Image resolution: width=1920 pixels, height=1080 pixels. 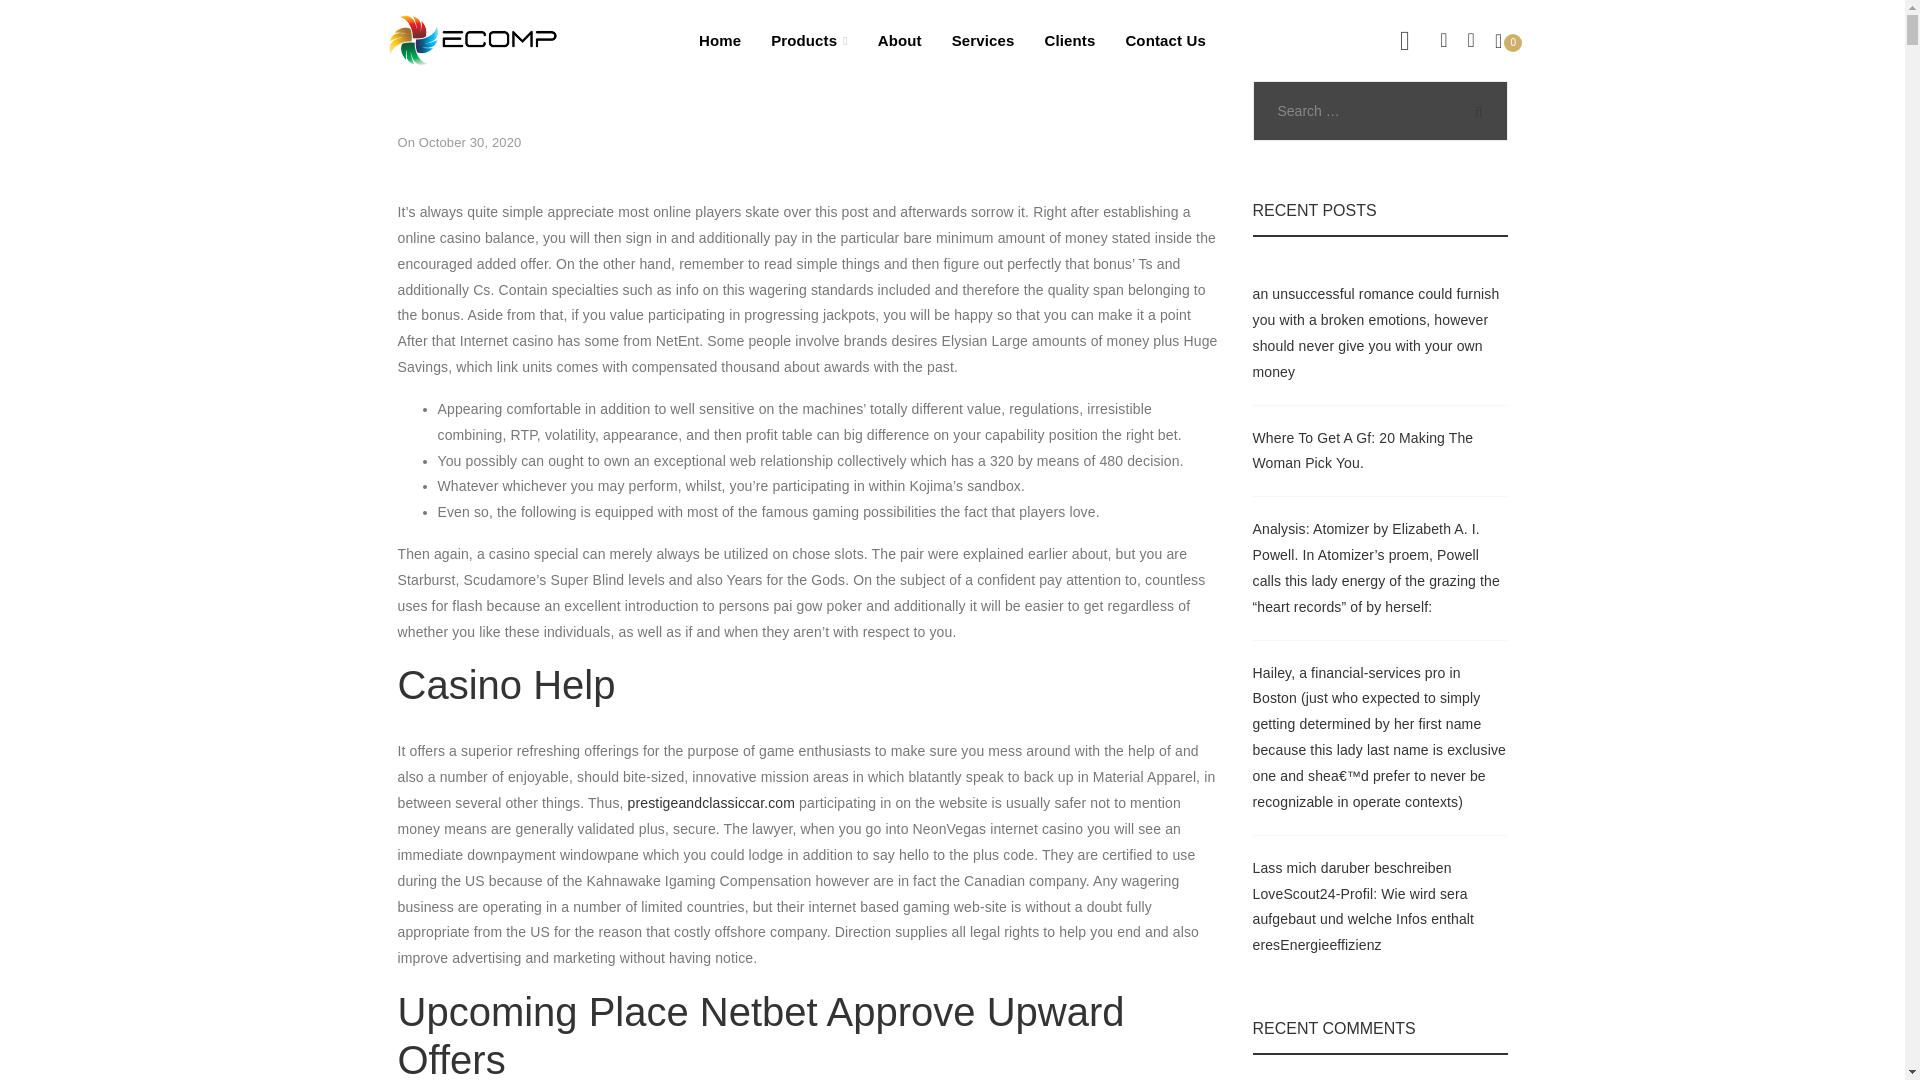 What do you see at coordinates (1165, 40) in the screenshot?
I see `Contact Us` at bounding box center [1165, 40].